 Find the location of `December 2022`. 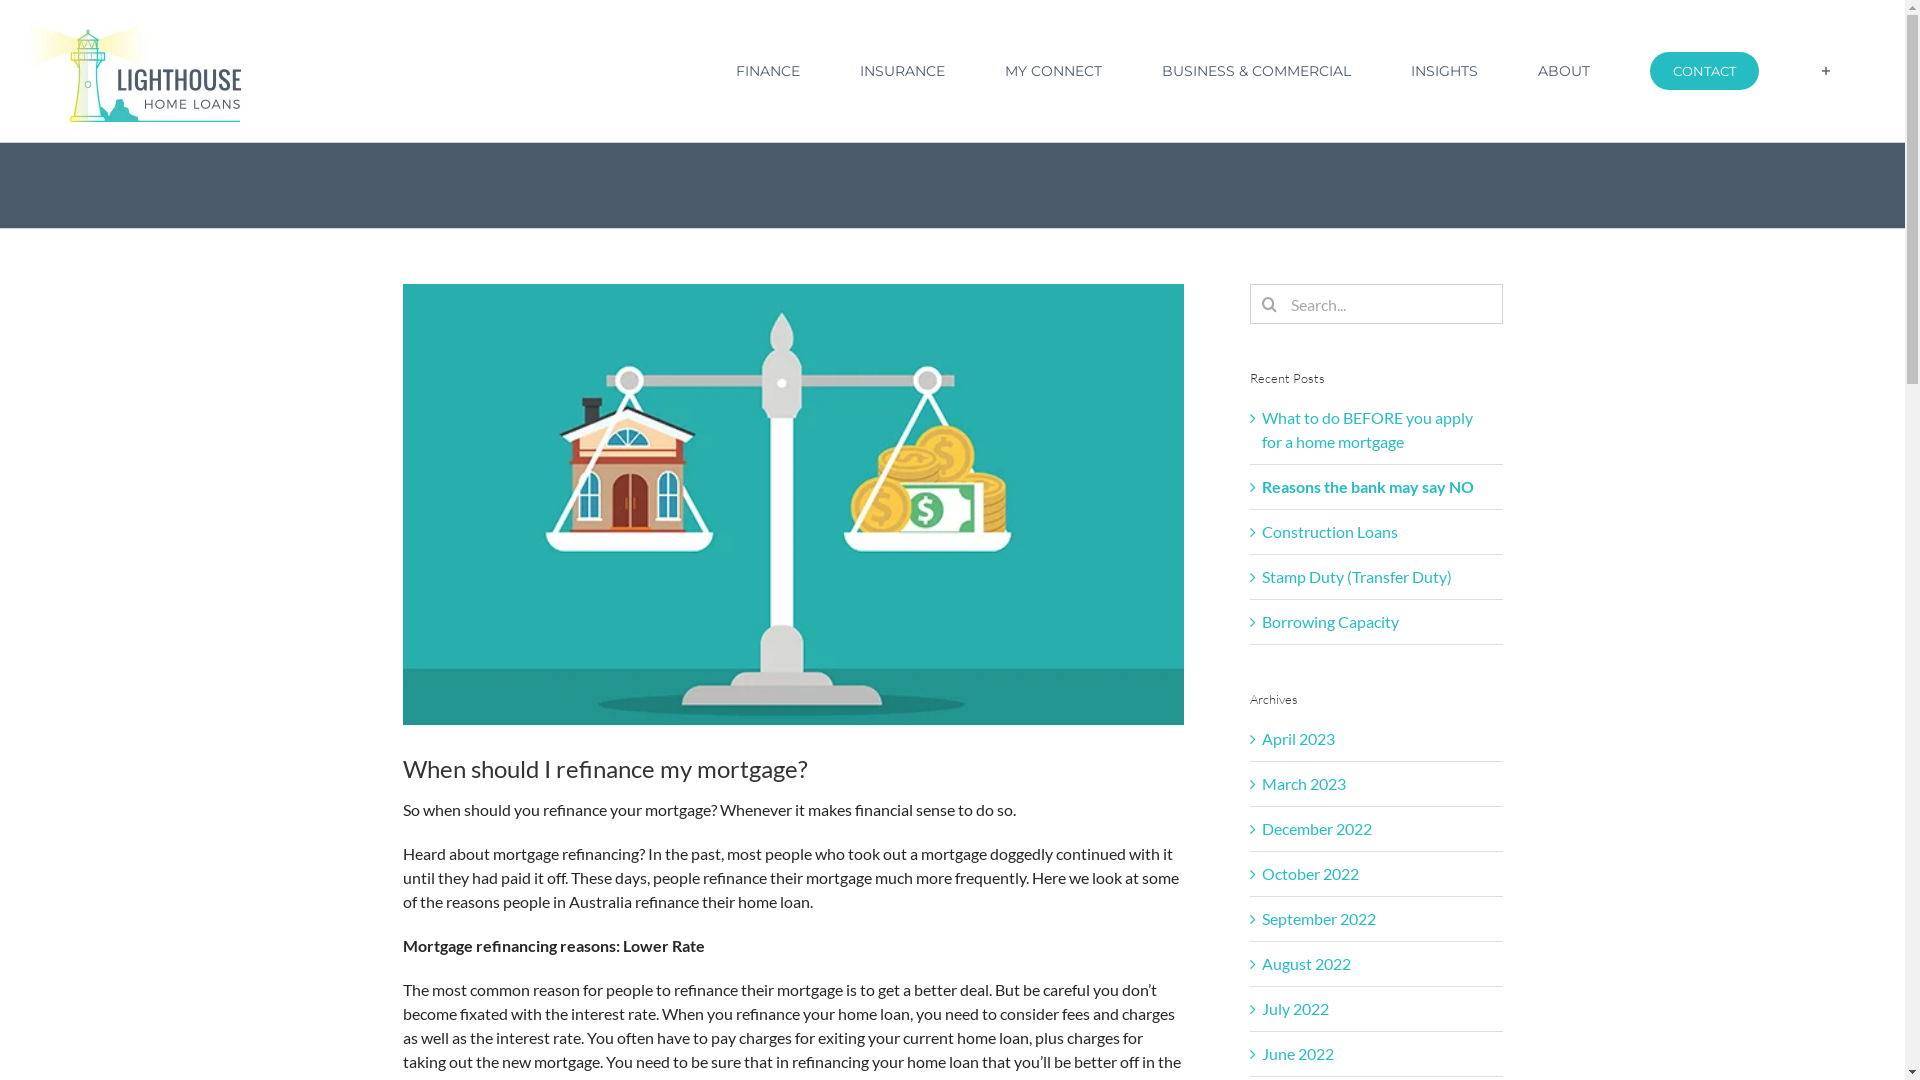

December 2022 is located at coordinates (1317, 828).